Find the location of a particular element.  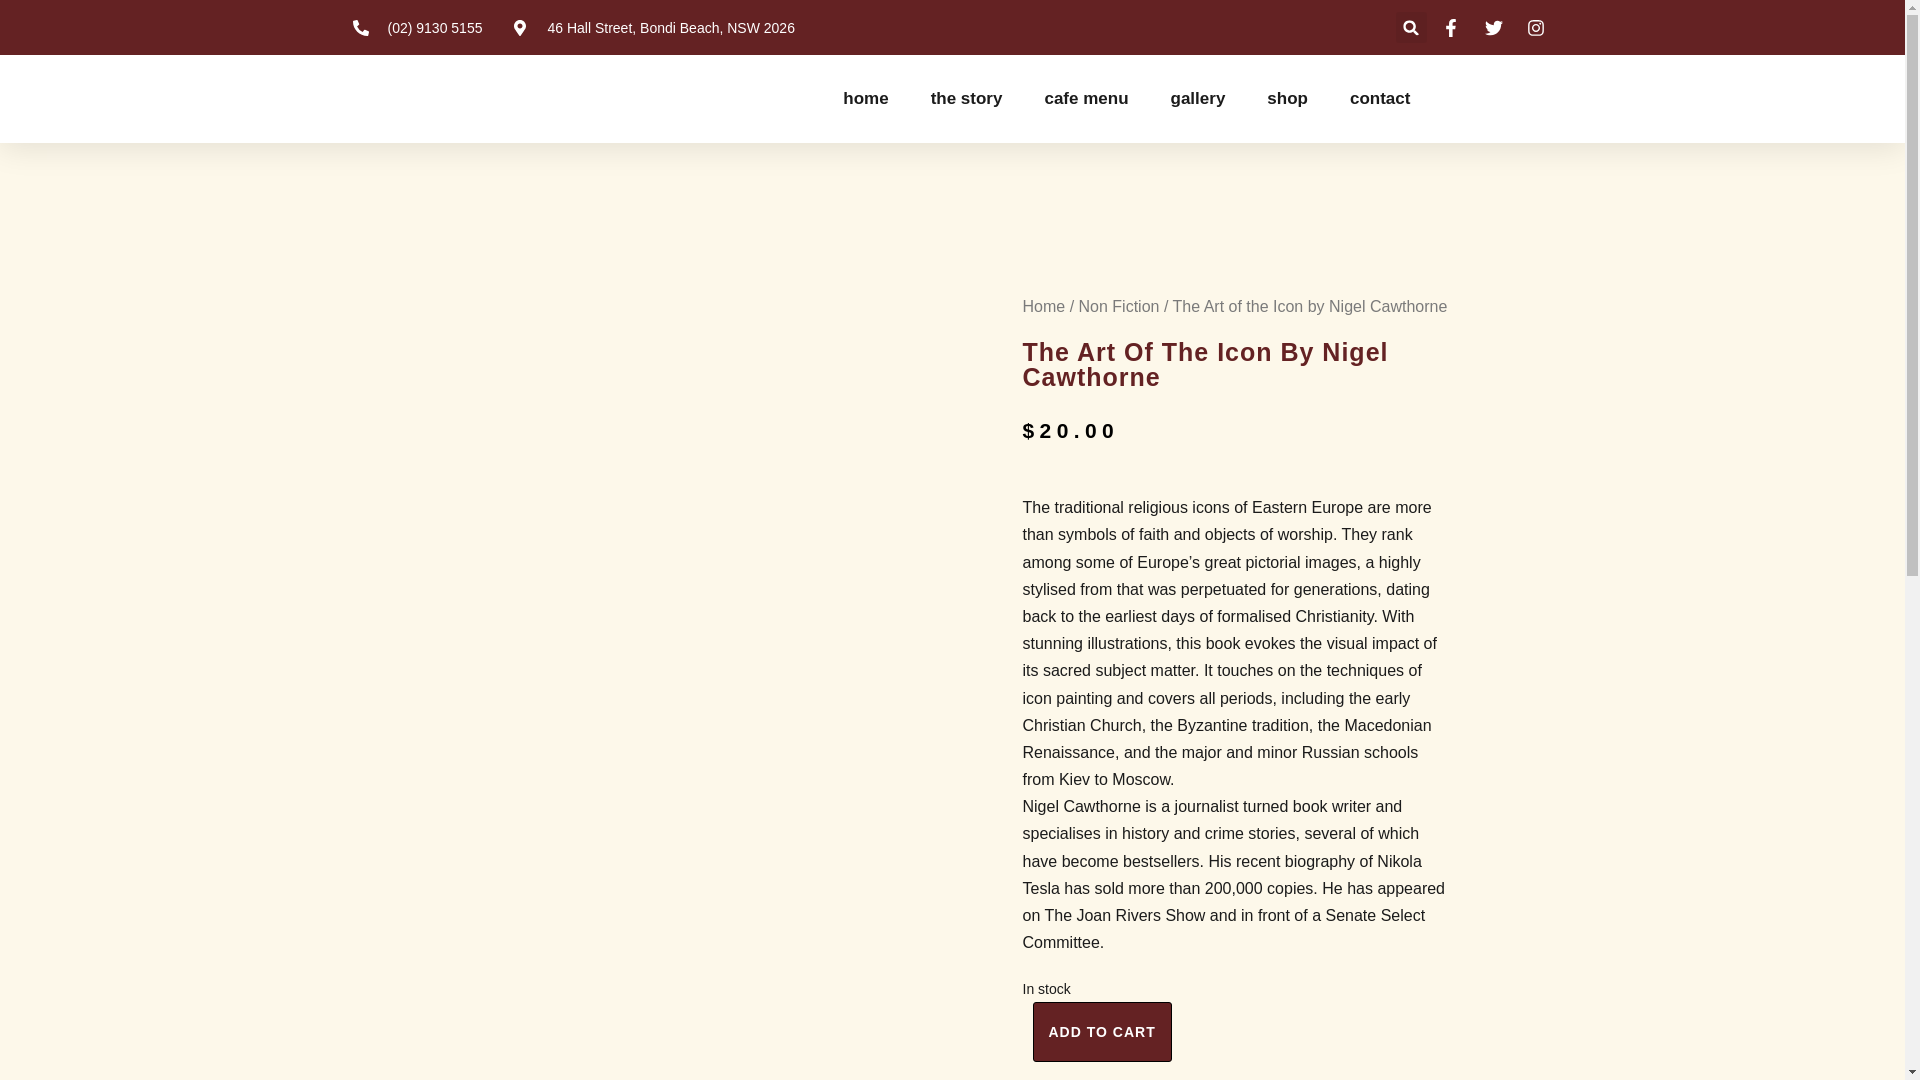

contact is located at coordinates (1379, 98).